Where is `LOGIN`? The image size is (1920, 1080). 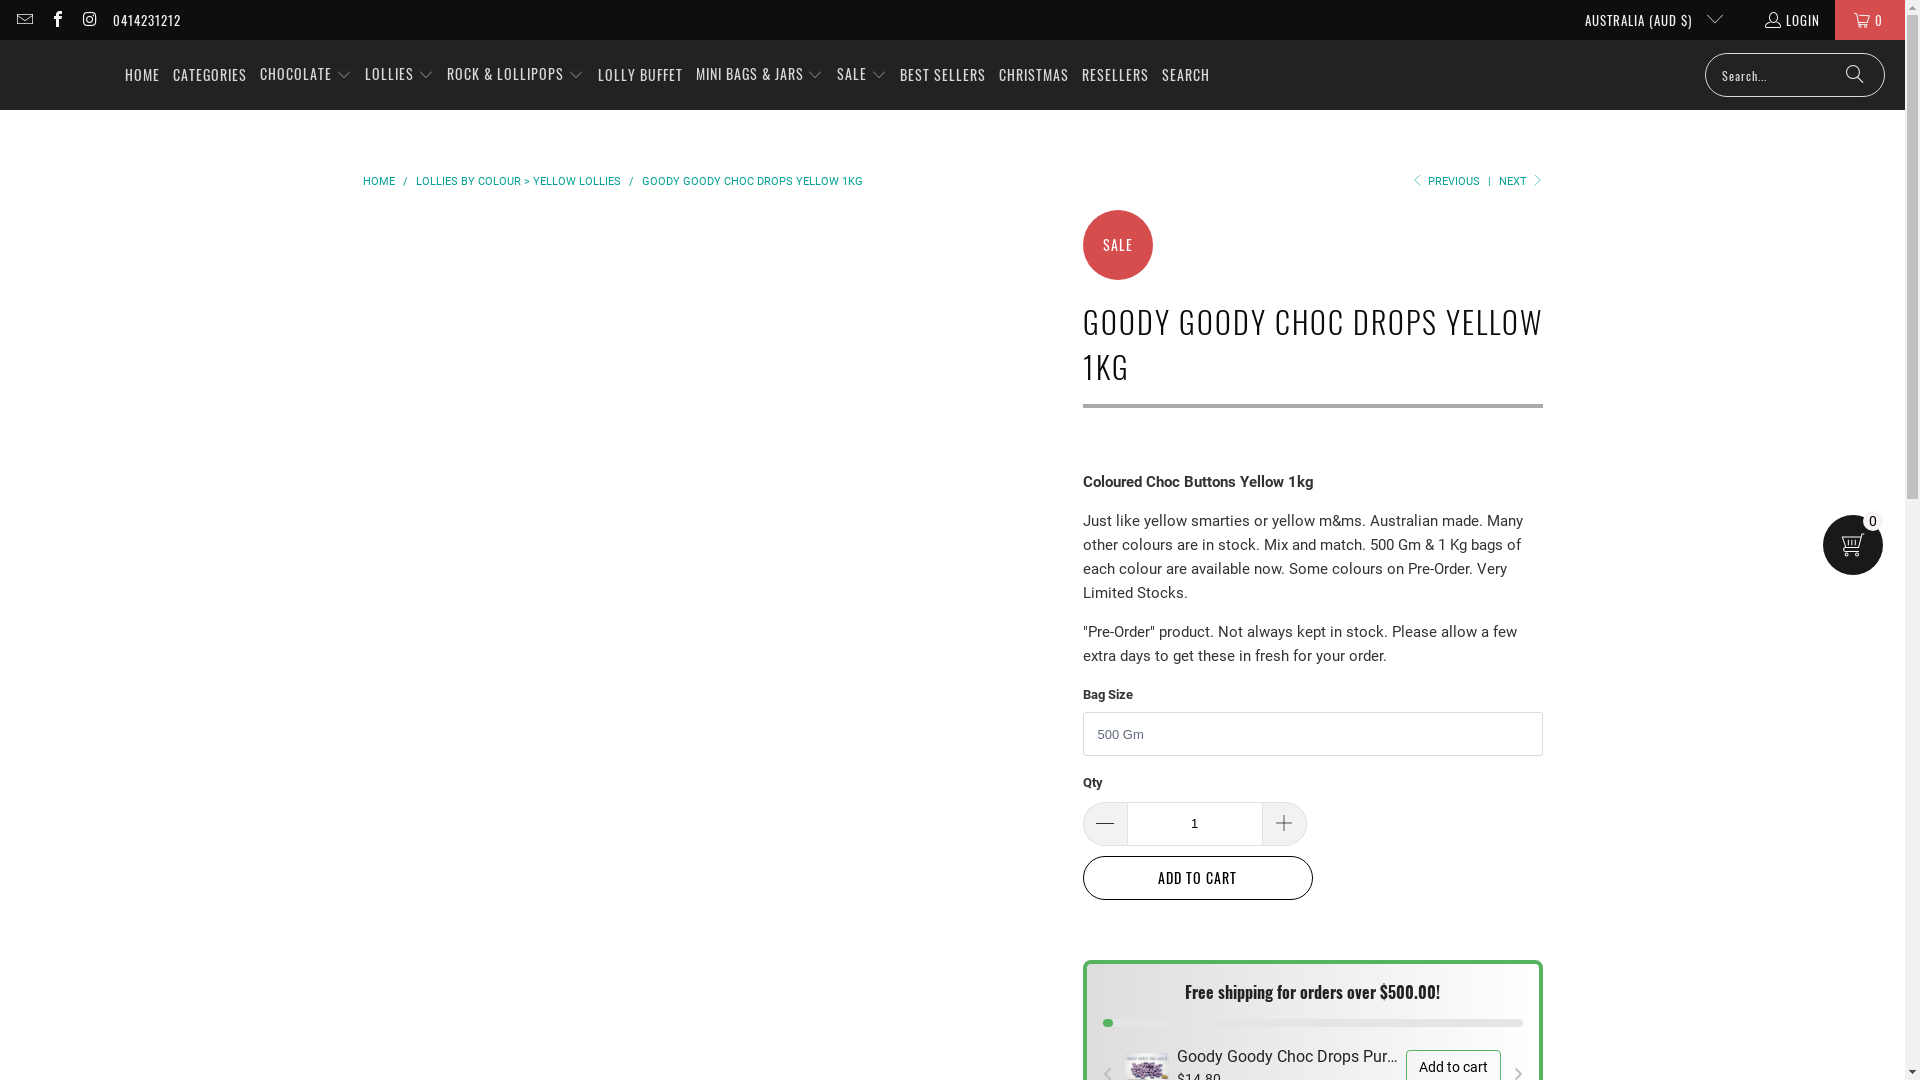
LOGIN is located at coordinates (1792, 20).